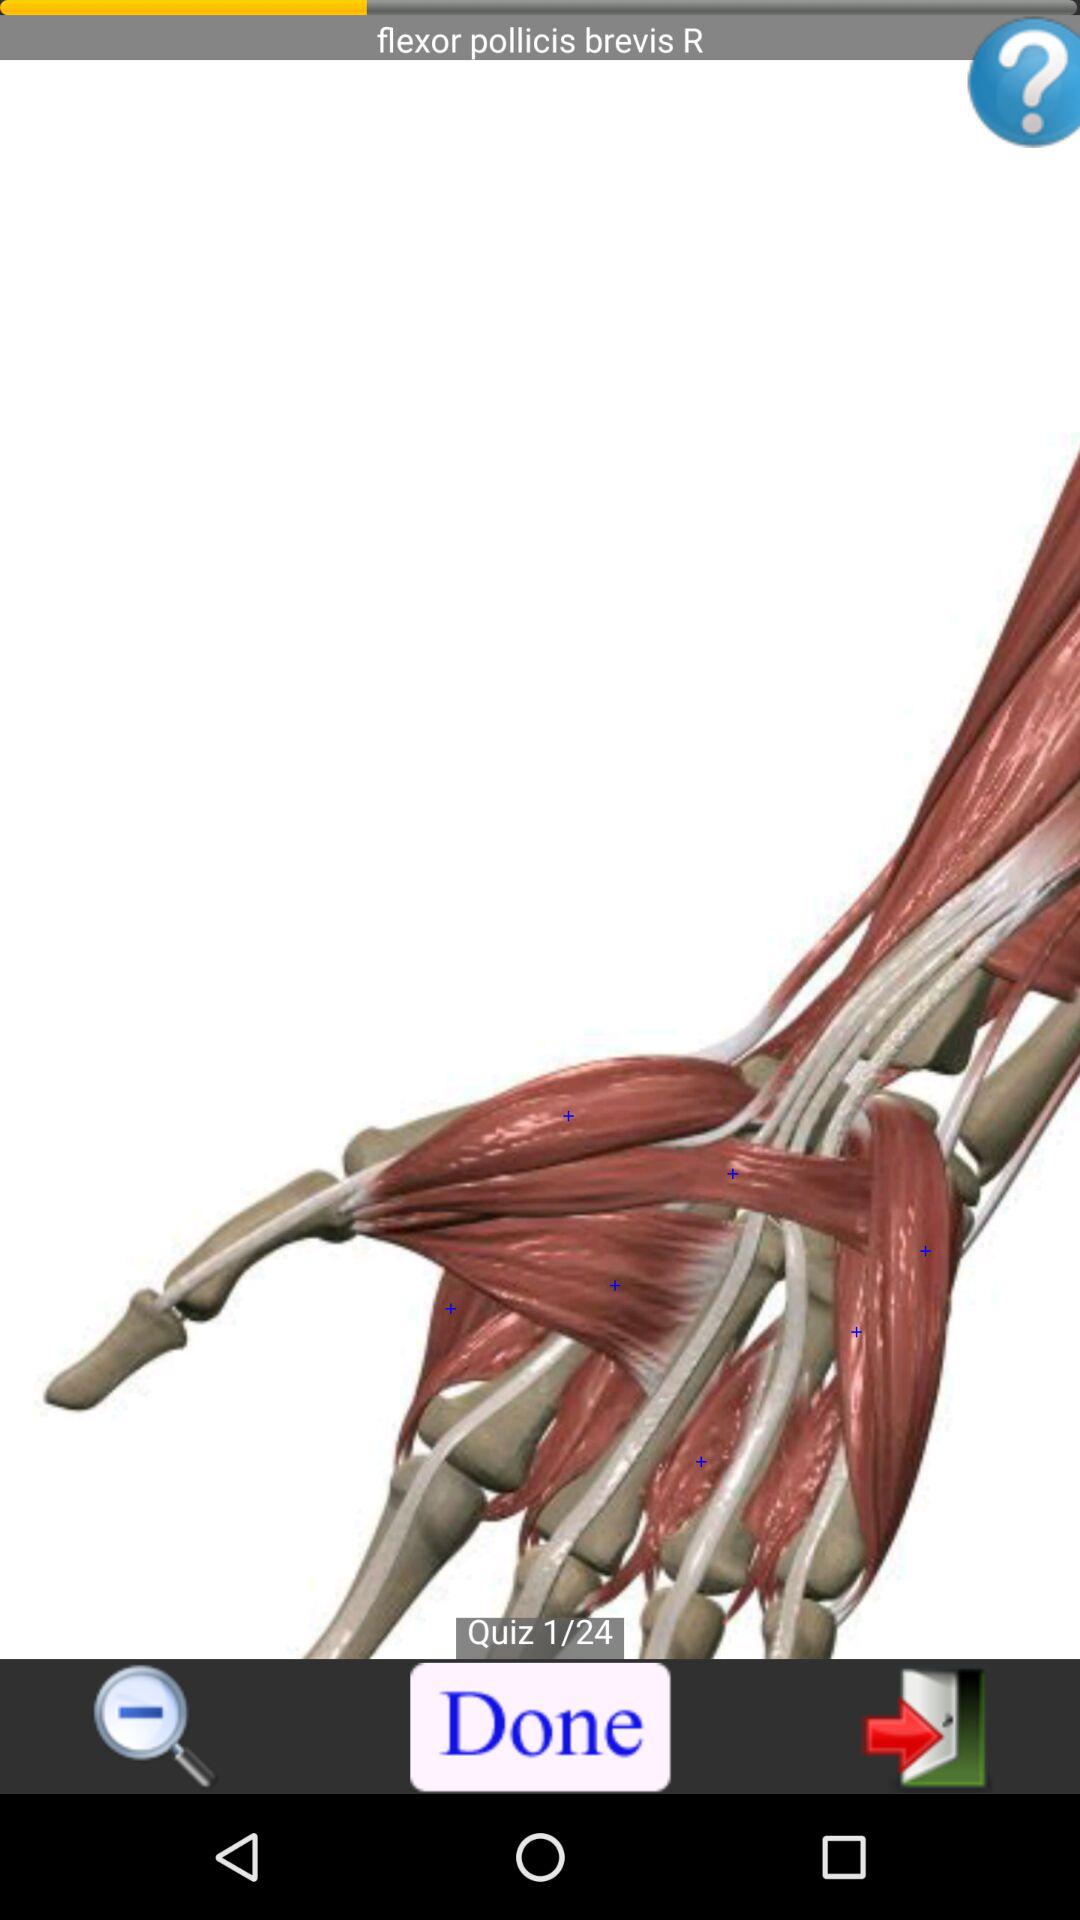 This screenshot has height=1920, width=1080. Describe the element at coordinates (926, 1726) in the screenshot. I see `next image` at that location.